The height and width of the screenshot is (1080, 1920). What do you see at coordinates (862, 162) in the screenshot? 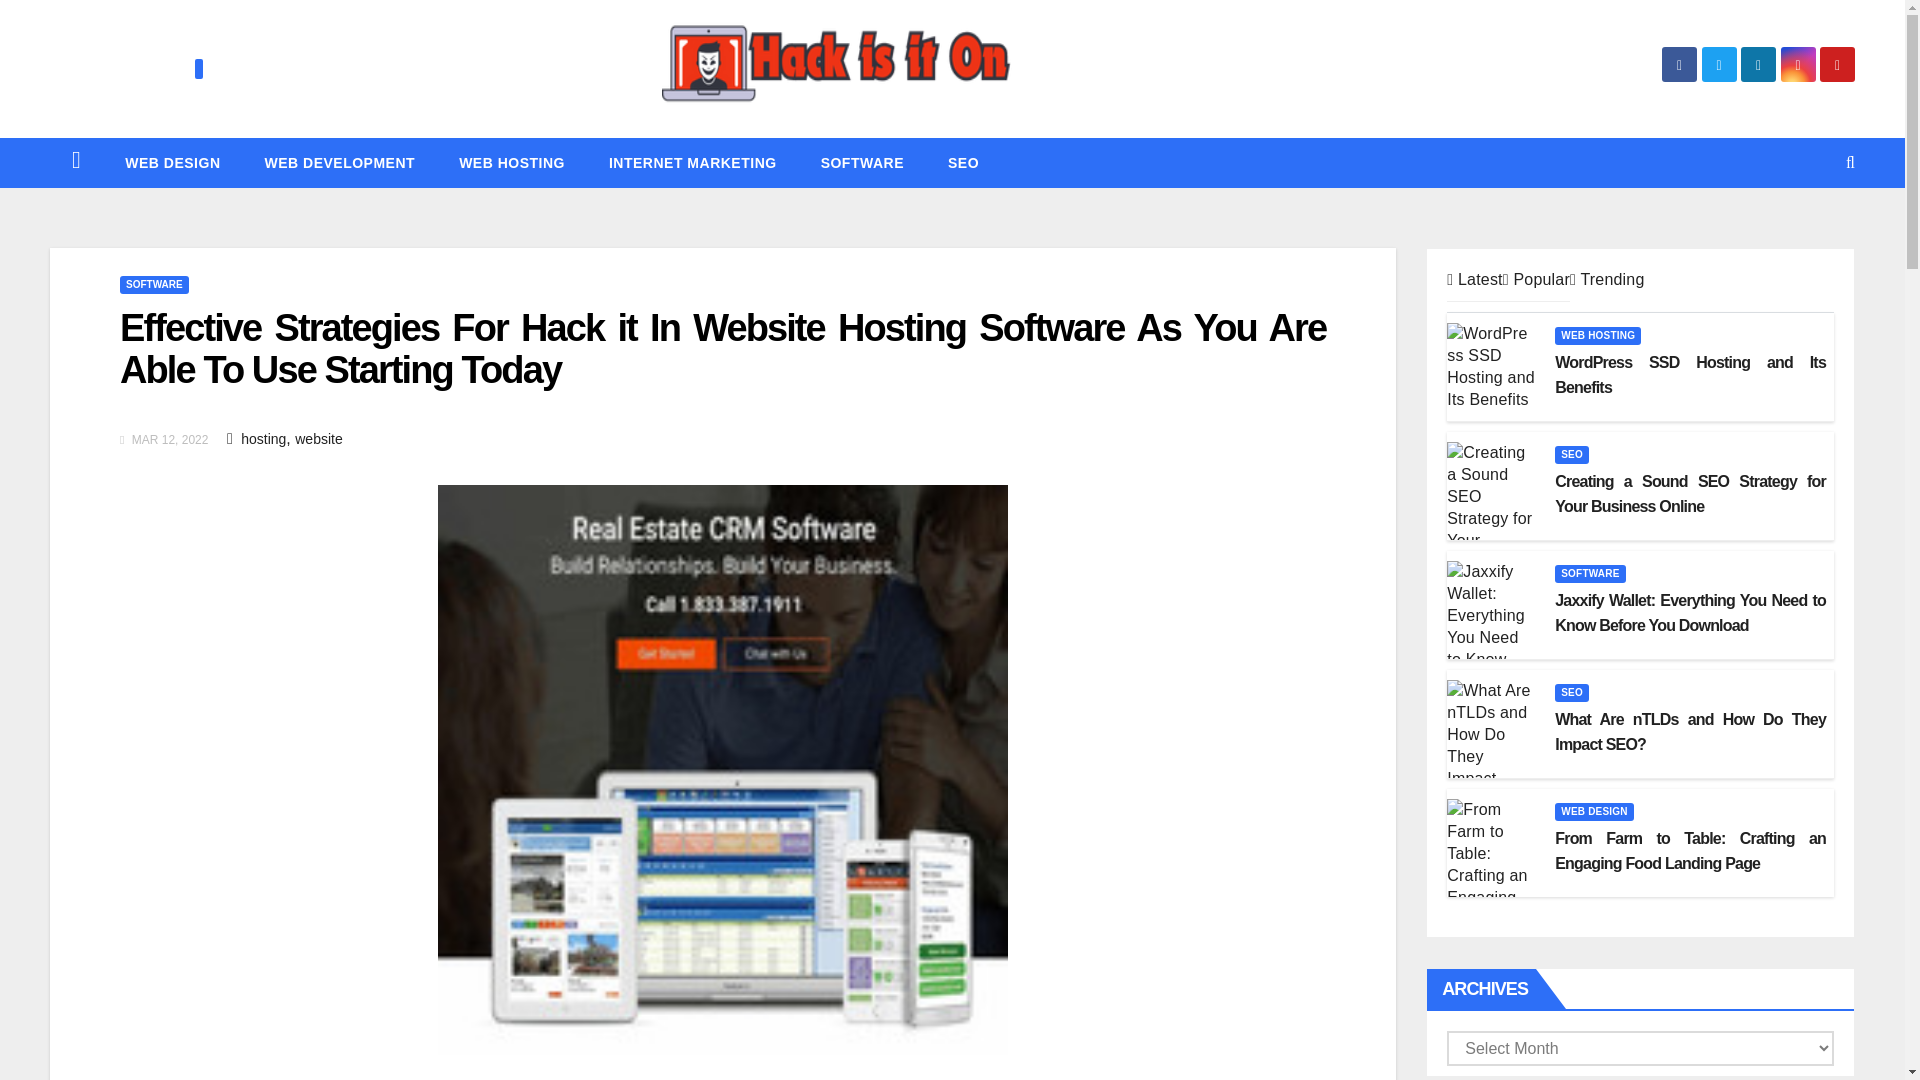
I see `Software` at bounding box center [862, 162].